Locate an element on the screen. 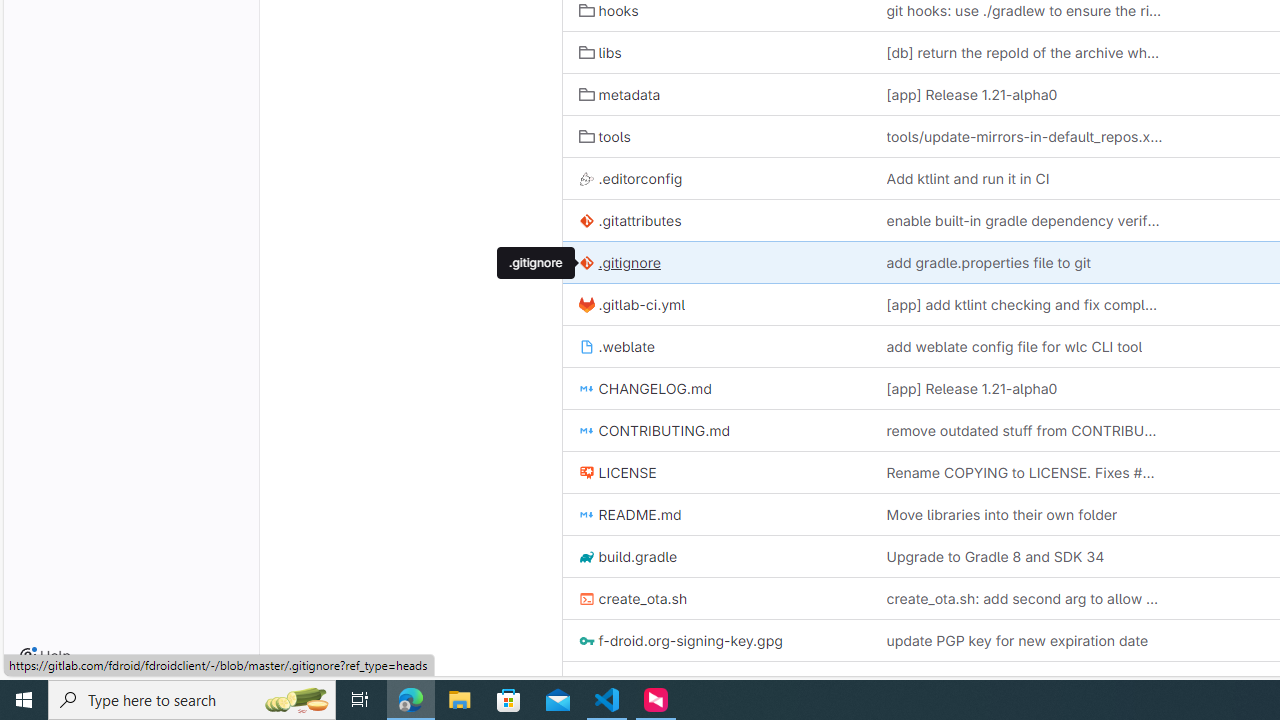 The height and width of the screenshot is (720, 1280). Move libraries into their own folder is located at coordinates (1024, 514).